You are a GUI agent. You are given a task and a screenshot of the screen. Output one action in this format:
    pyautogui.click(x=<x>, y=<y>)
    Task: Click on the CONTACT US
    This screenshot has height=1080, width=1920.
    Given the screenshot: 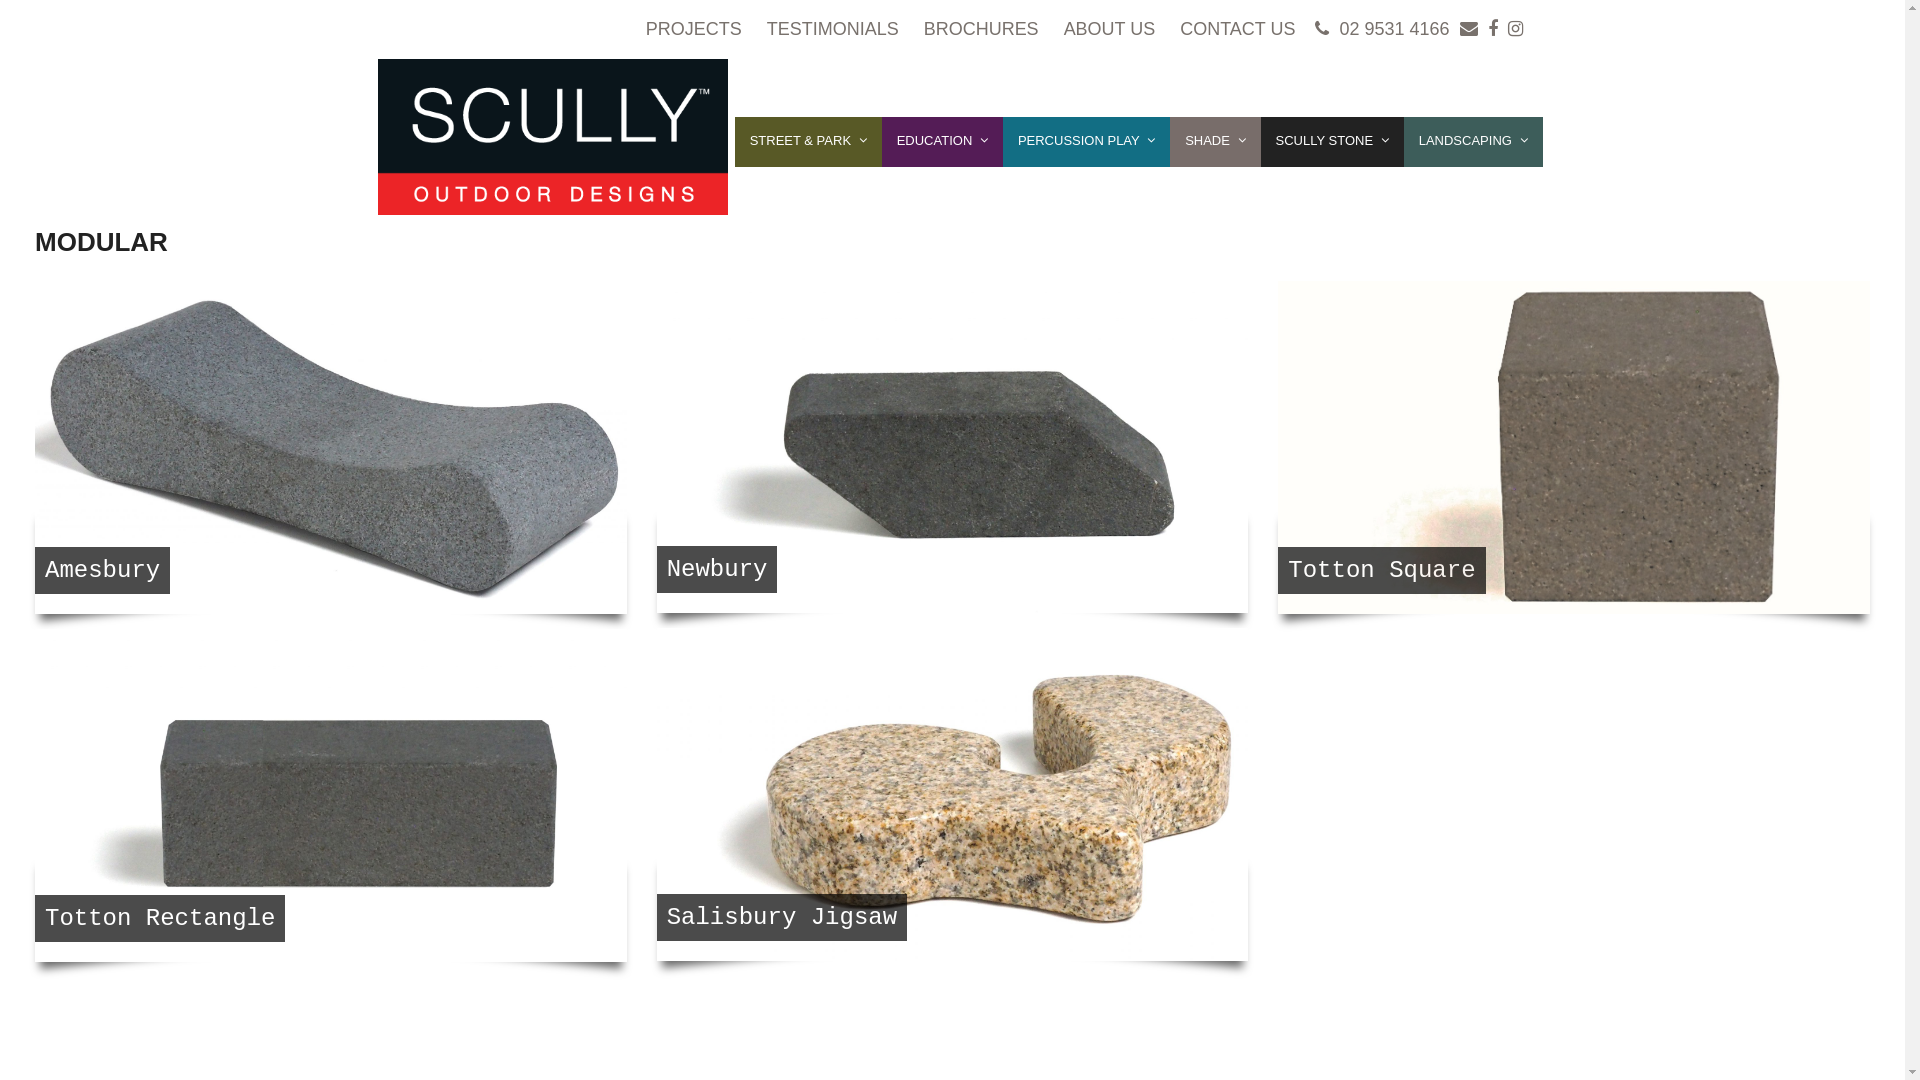 What is the action you would take?
    pyautogui.click(x=1238, y=28)
    